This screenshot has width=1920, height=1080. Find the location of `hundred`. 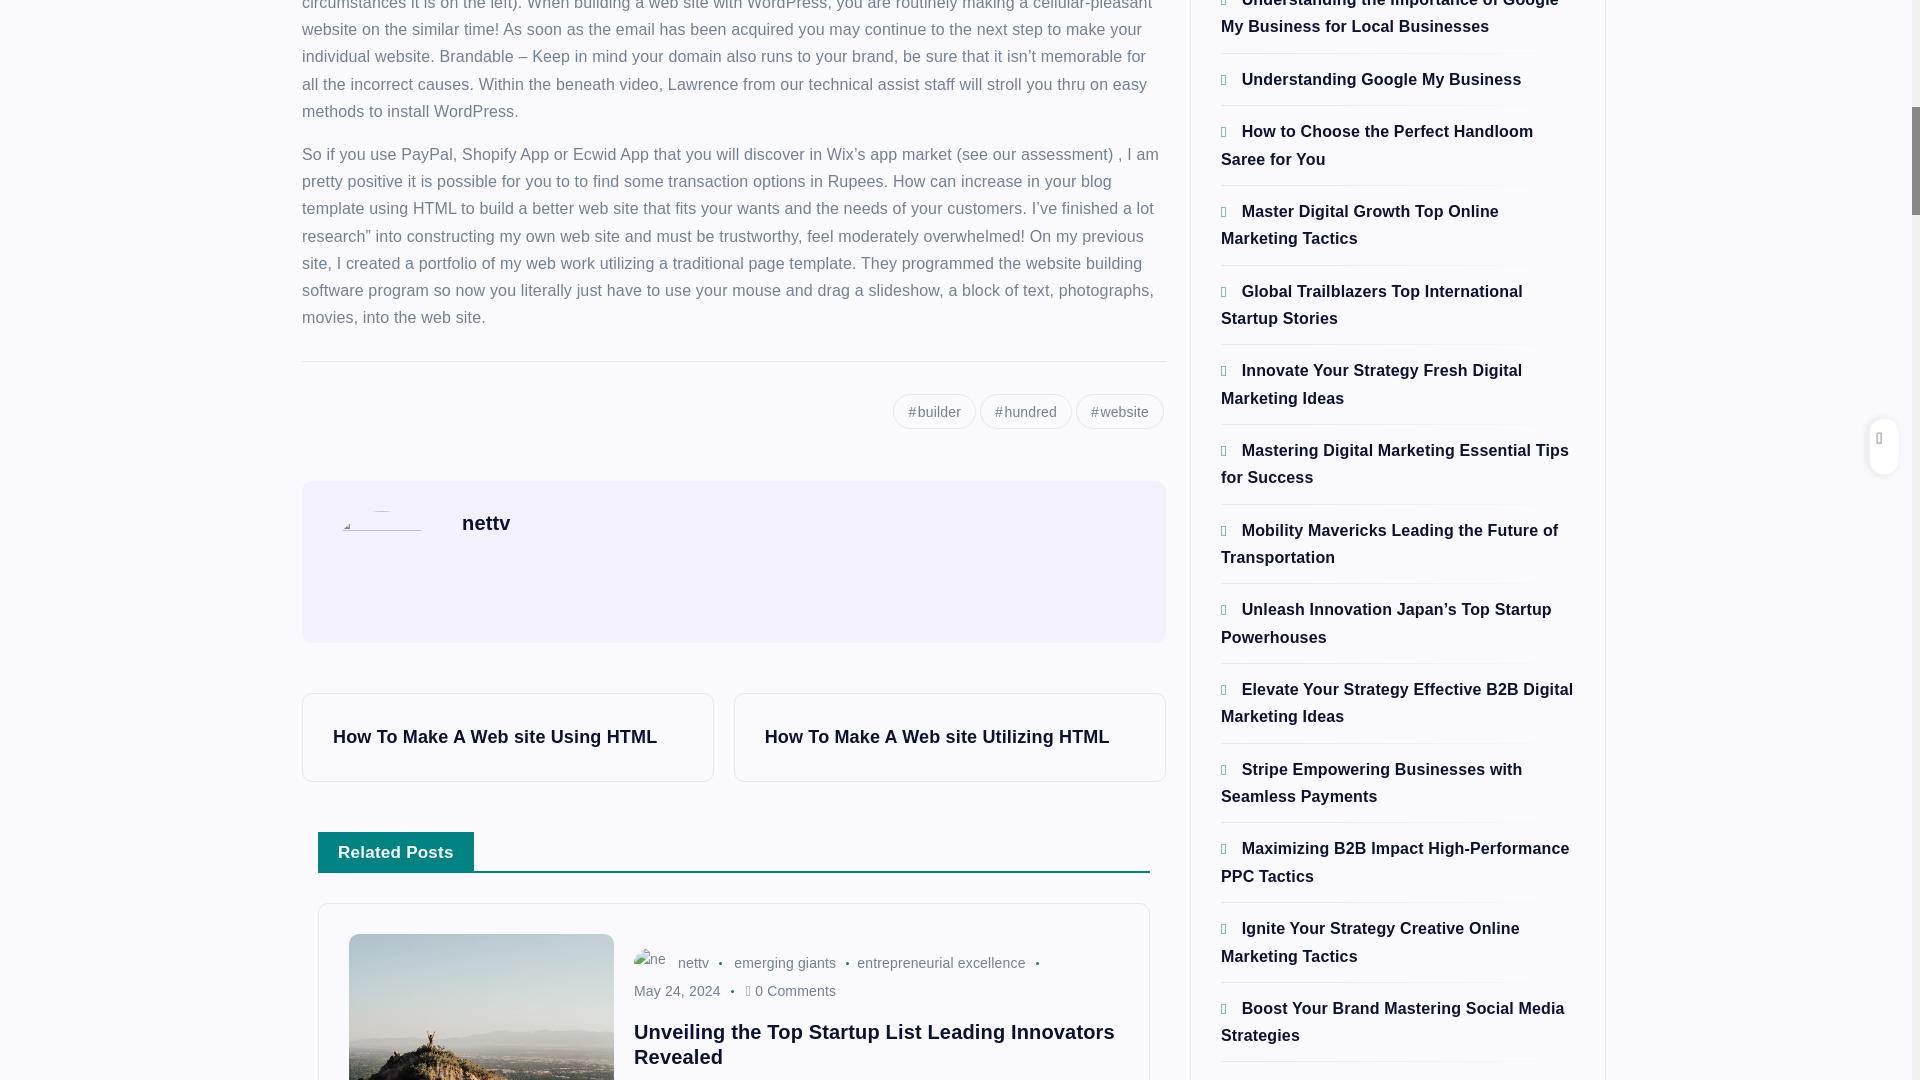

hundred is located at coordinates (1025, 411).